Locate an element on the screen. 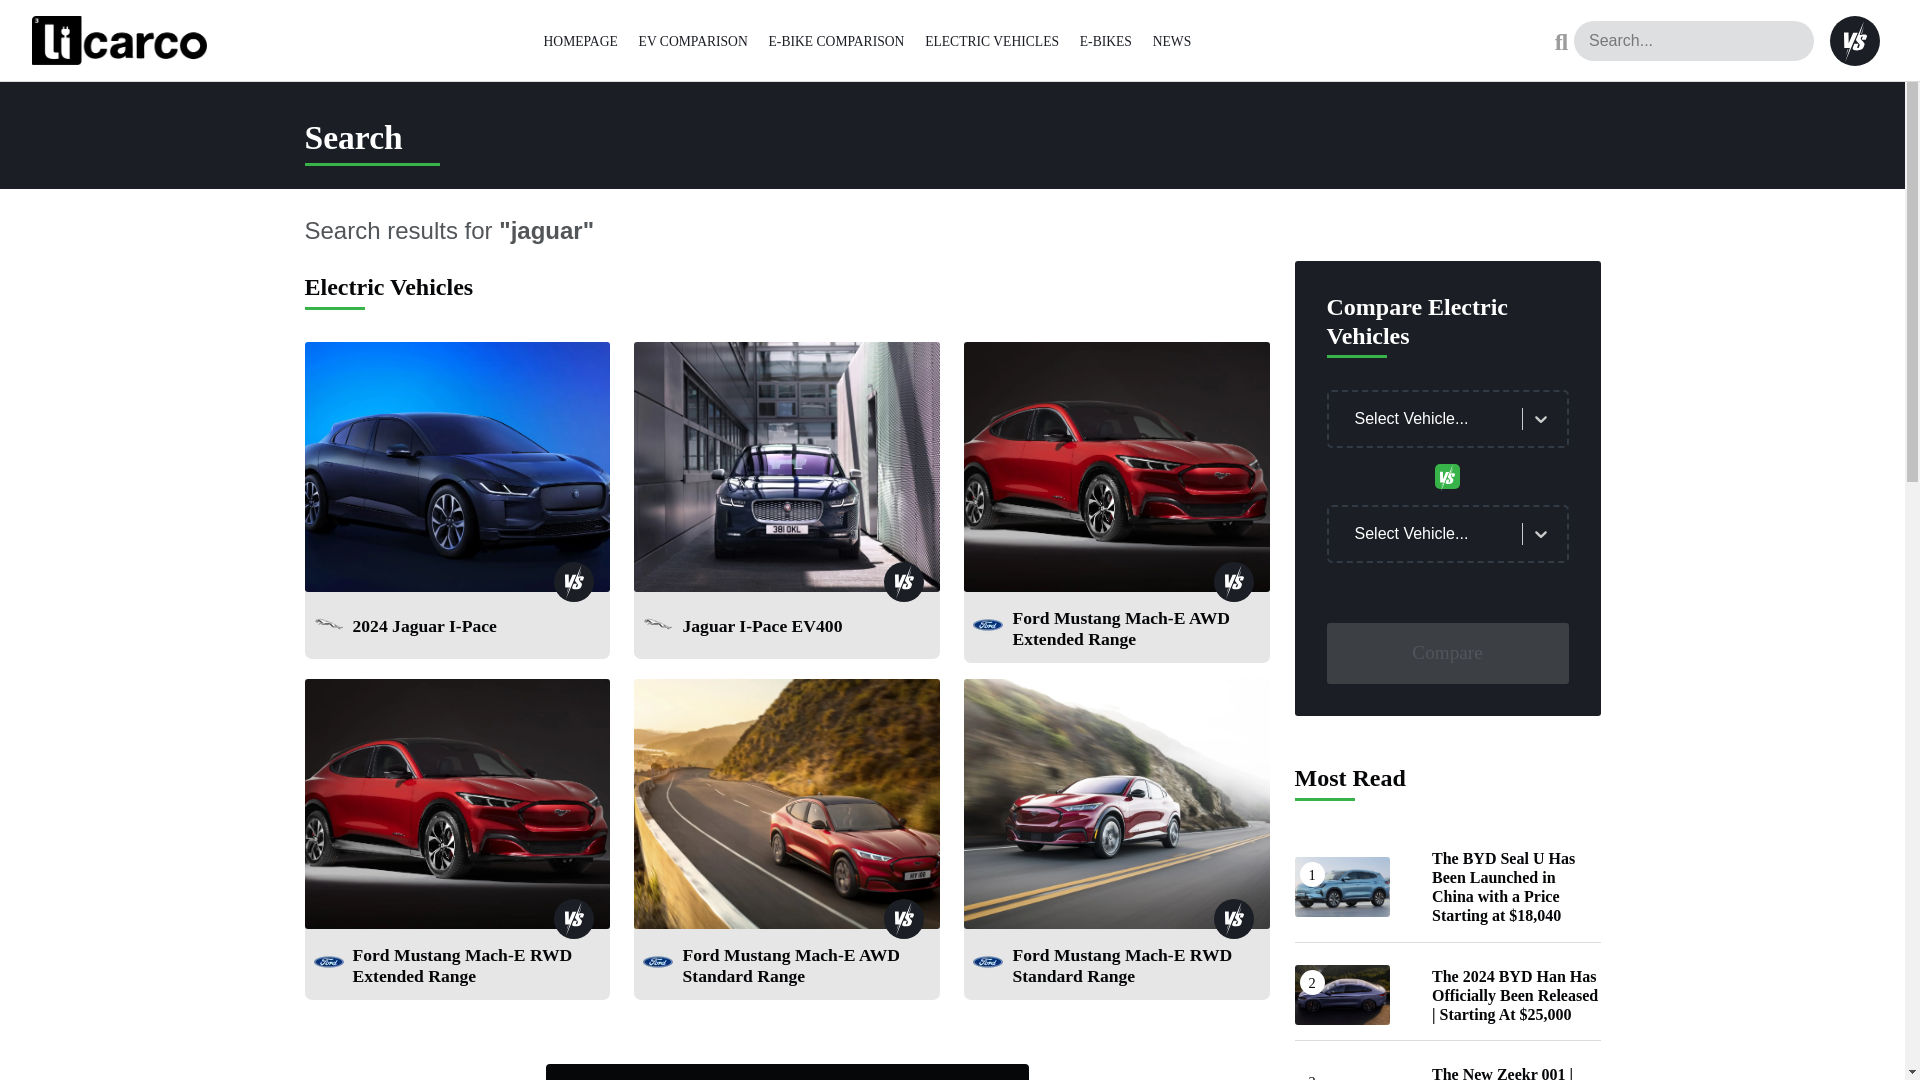  ELECTRIC VEHICLES is located at coordinates (992, 40).